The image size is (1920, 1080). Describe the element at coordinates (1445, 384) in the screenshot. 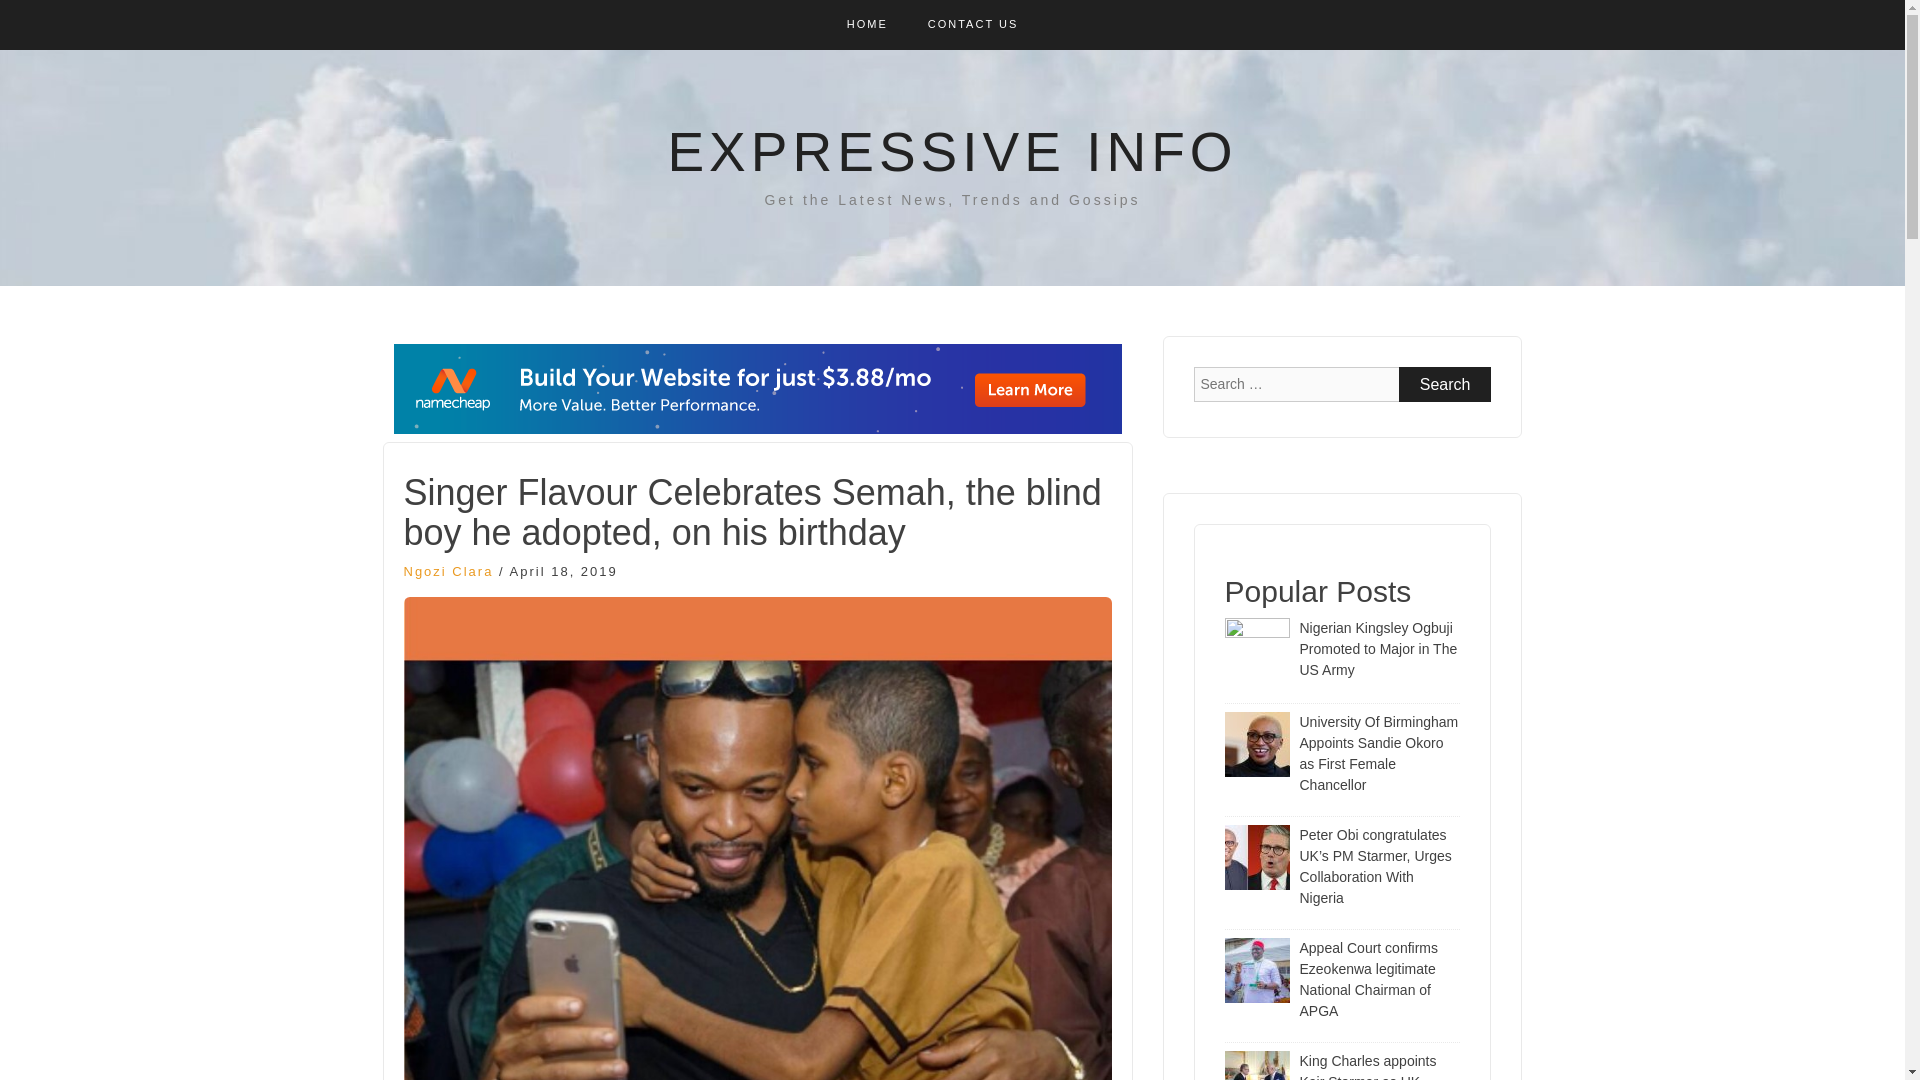

I see `Search` at that location.